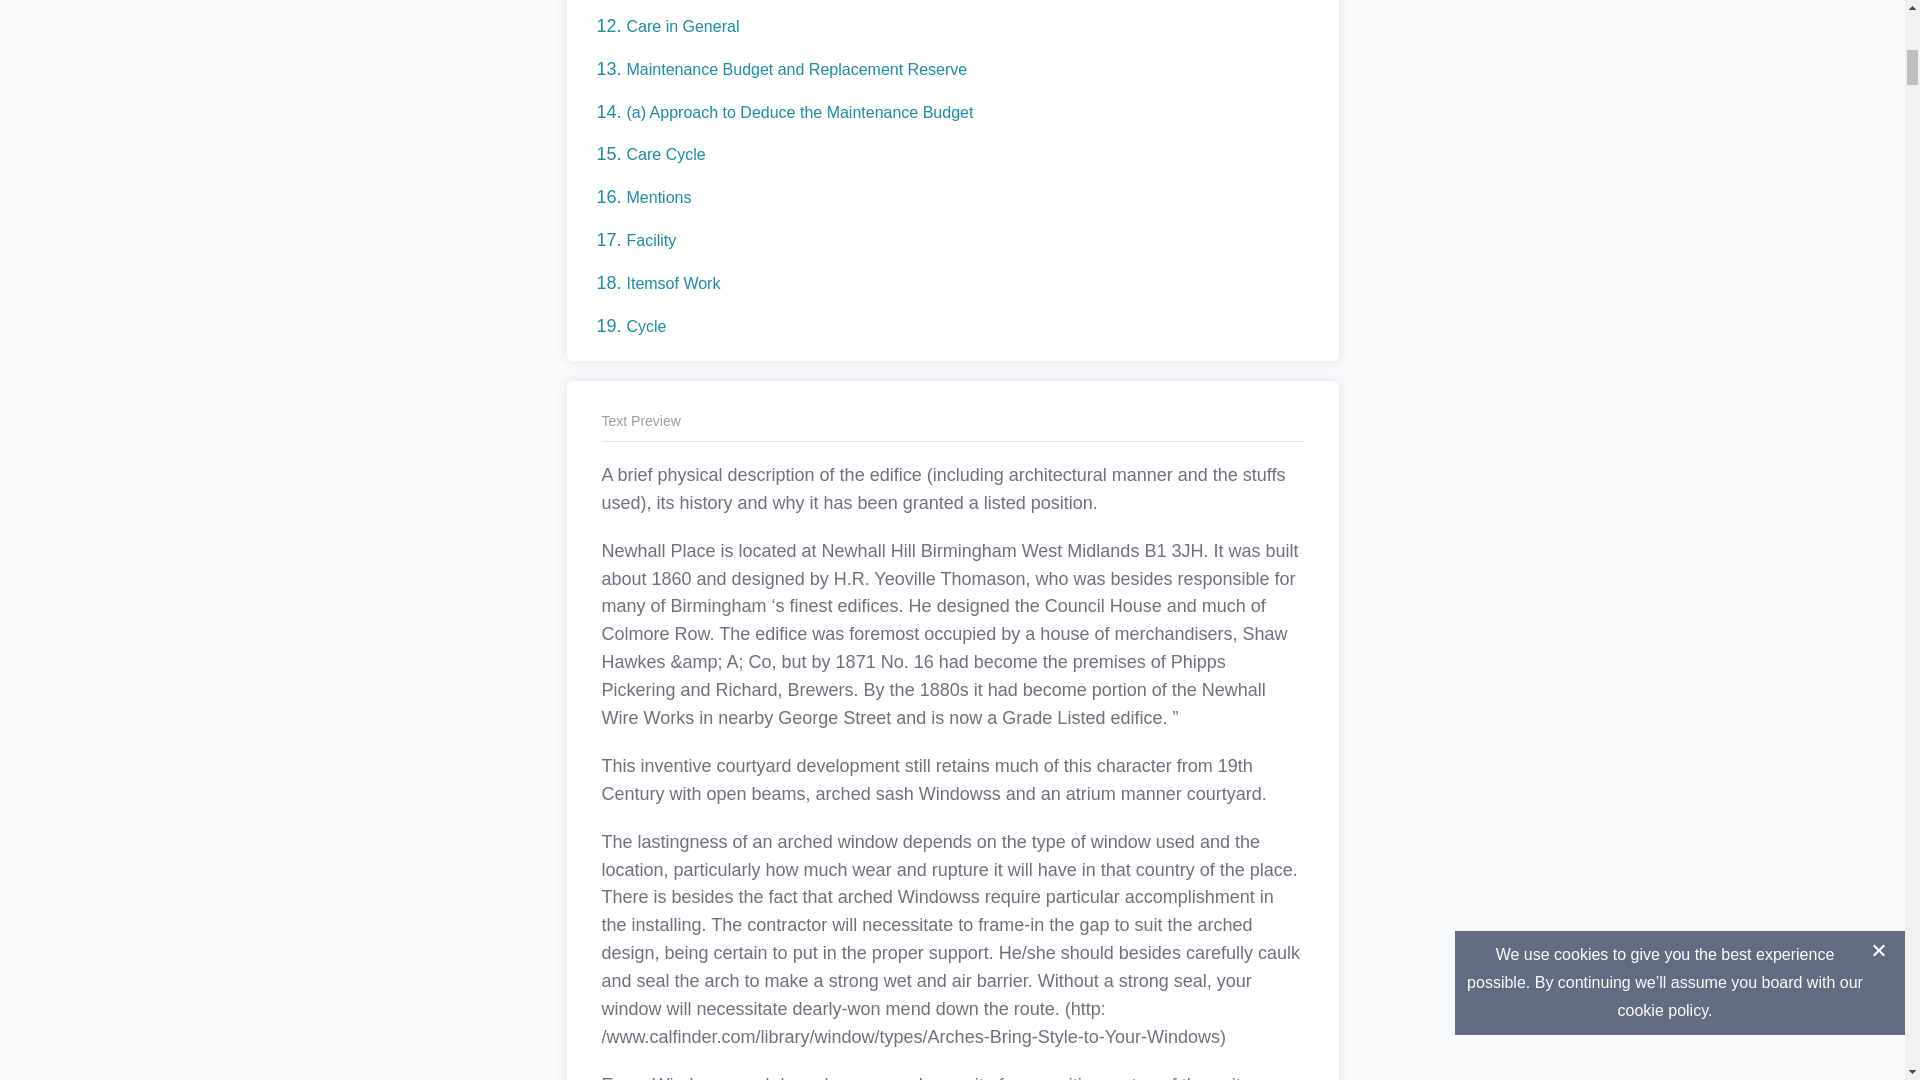 This screenshot has height=1080, width=1920. I want to click on Care in General, so click(682, 26).